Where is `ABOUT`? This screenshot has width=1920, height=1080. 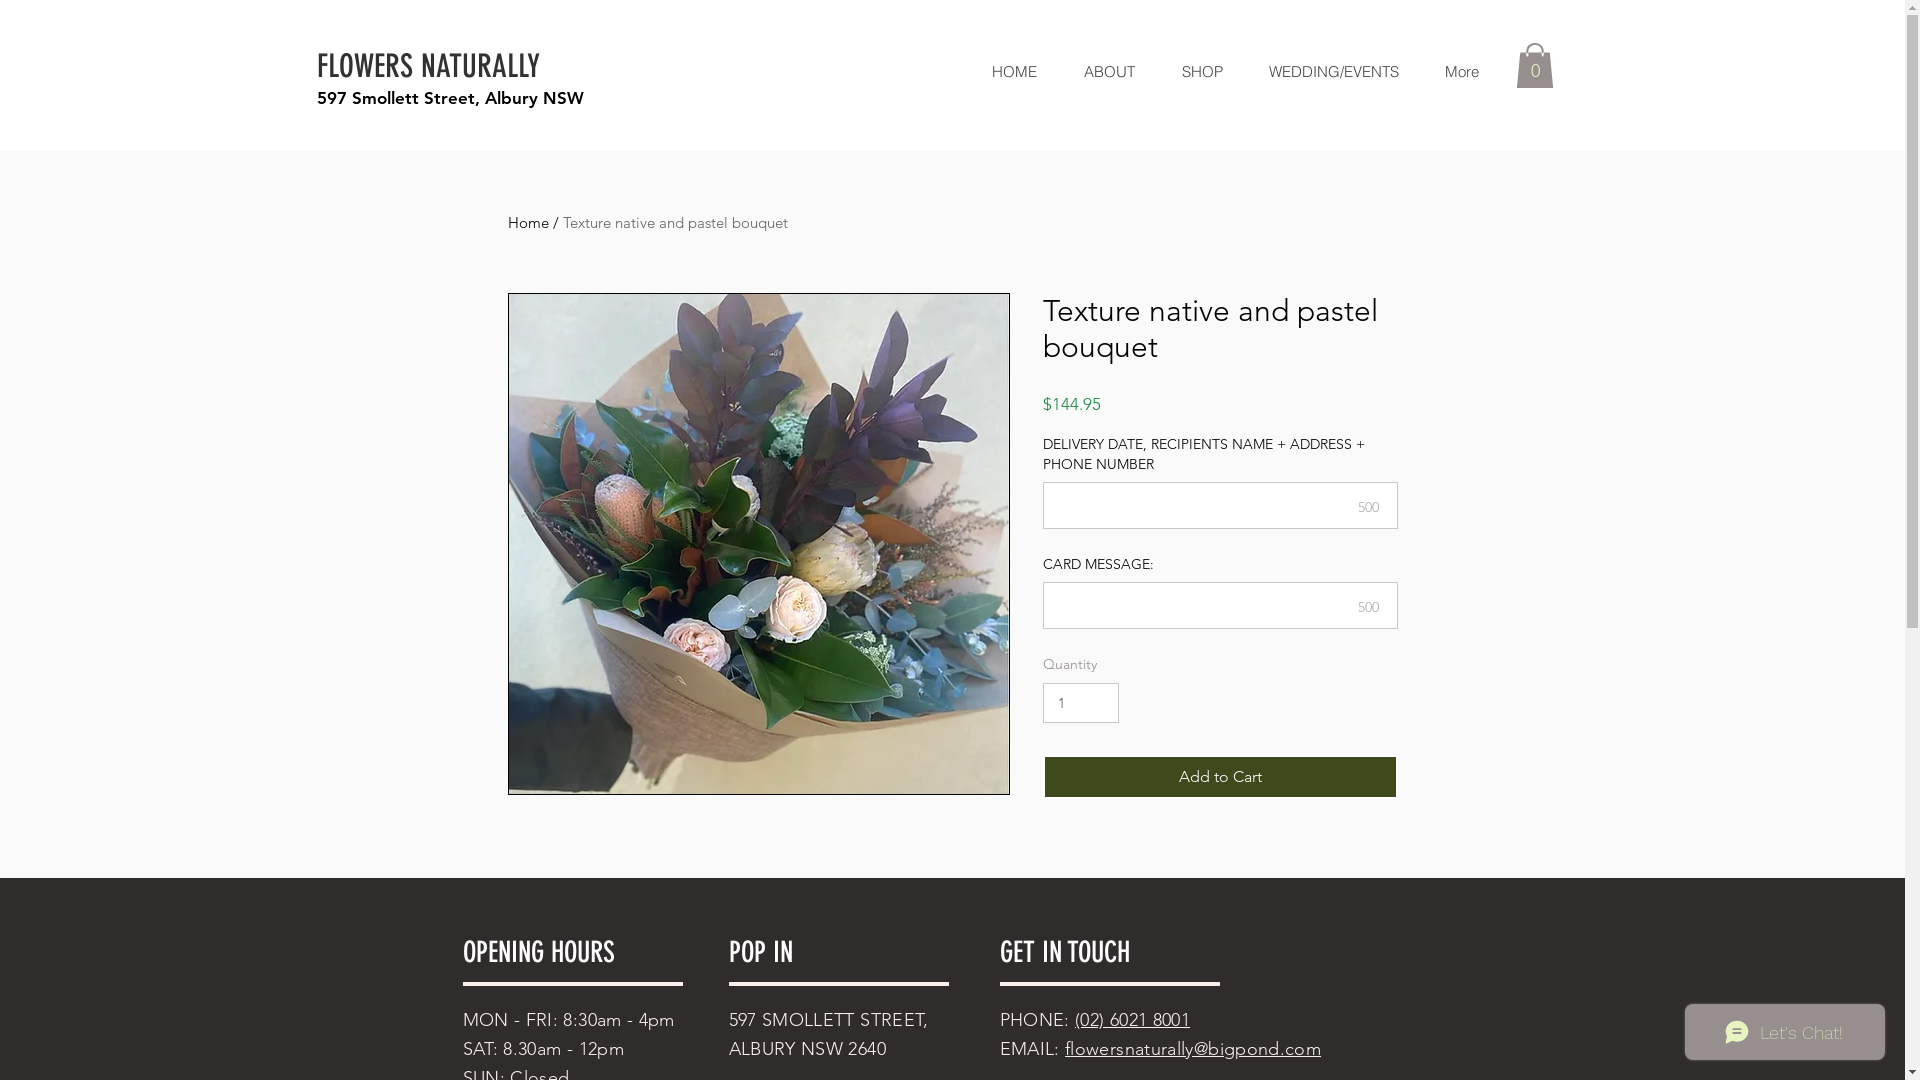 ABOUT is located at coordinates (1109, 72).